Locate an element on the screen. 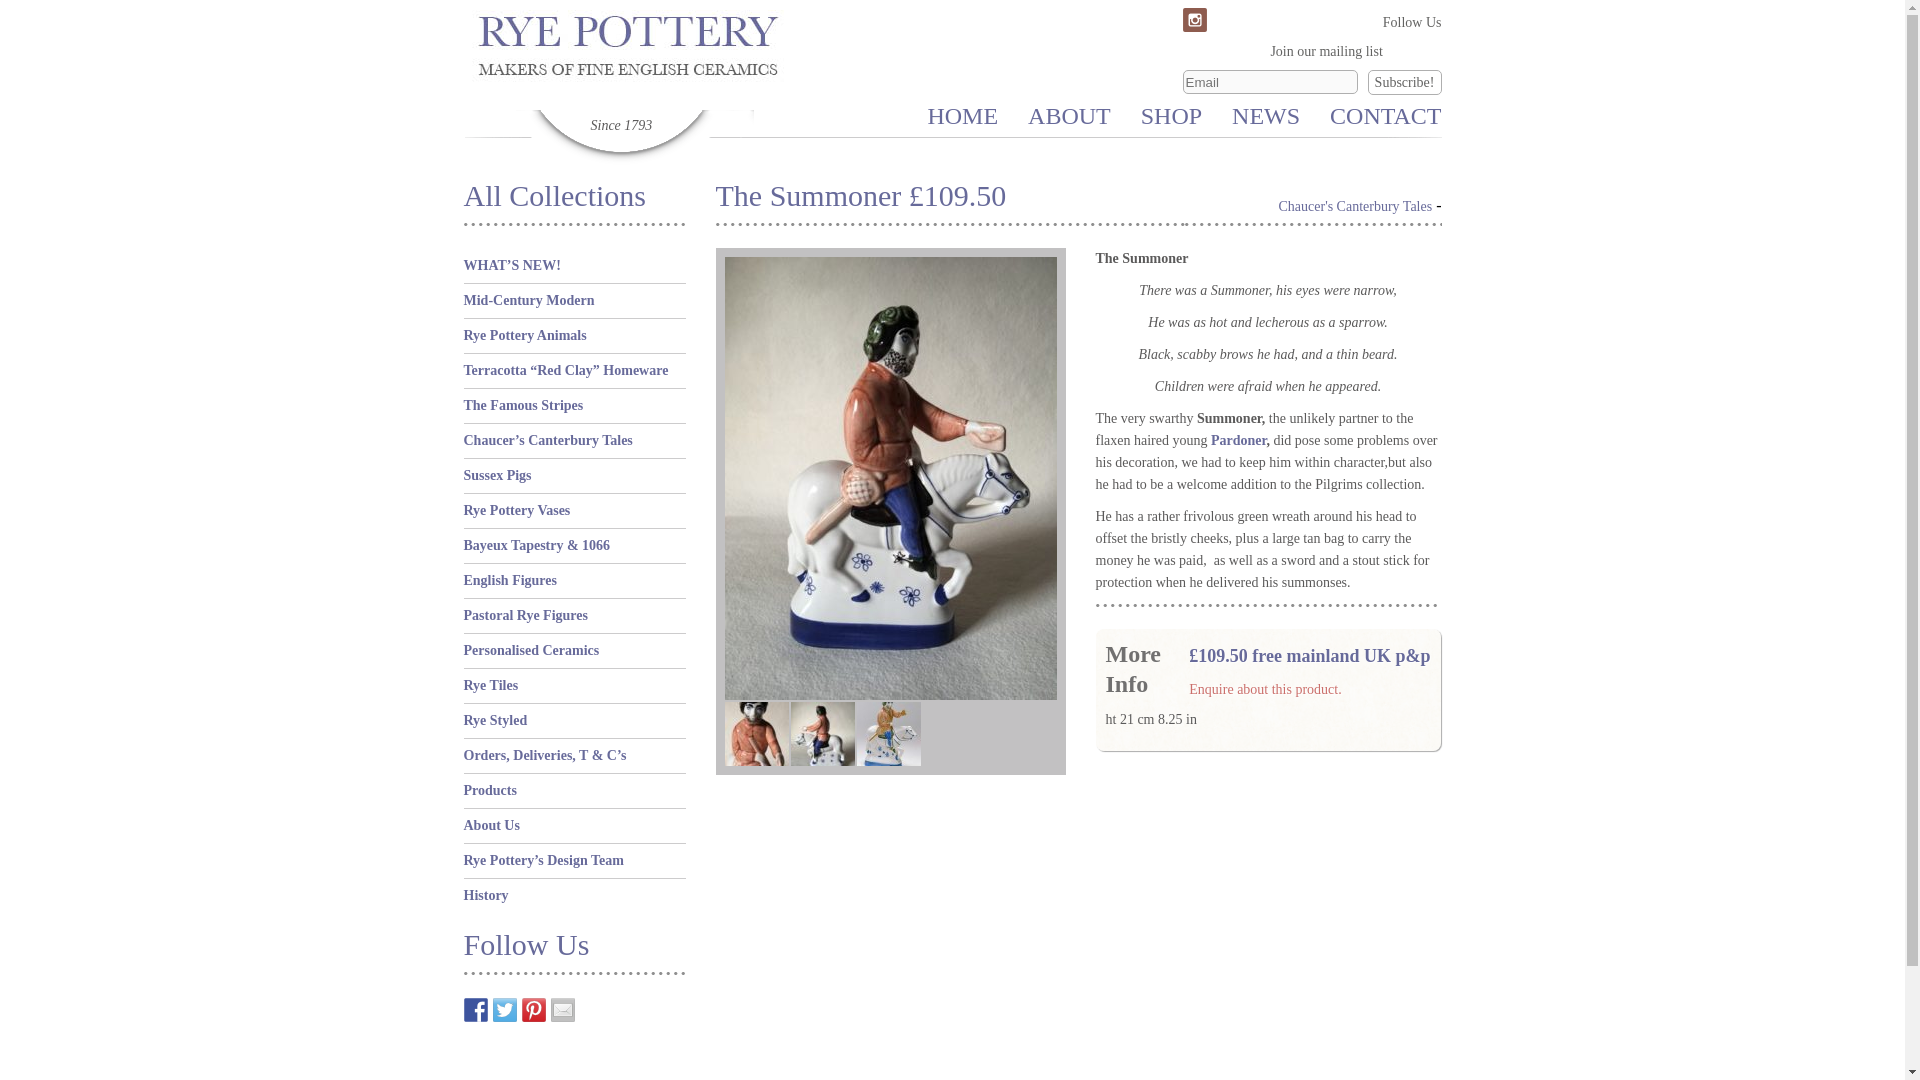  SHOP is located at coordinates (1170, 115).